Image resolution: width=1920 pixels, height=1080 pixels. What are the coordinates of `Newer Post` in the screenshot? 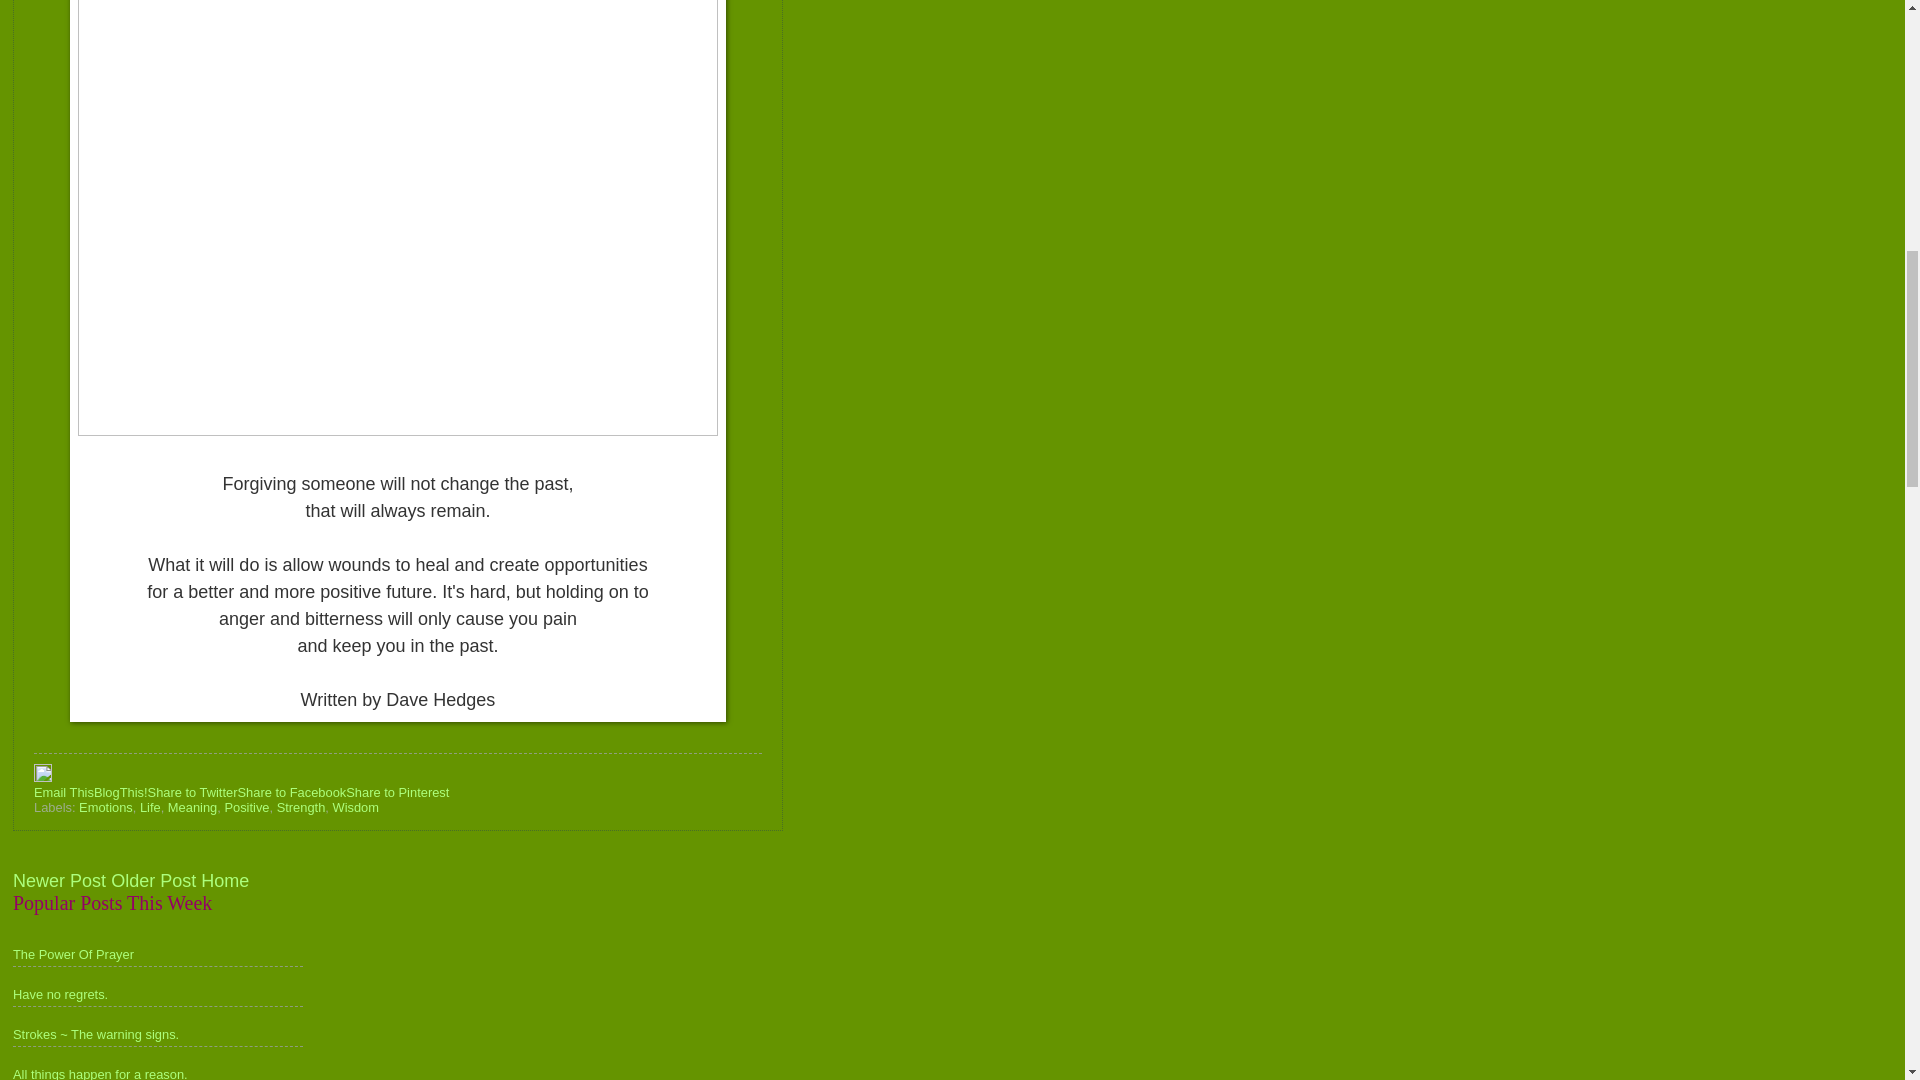 It's located at (59, 880).